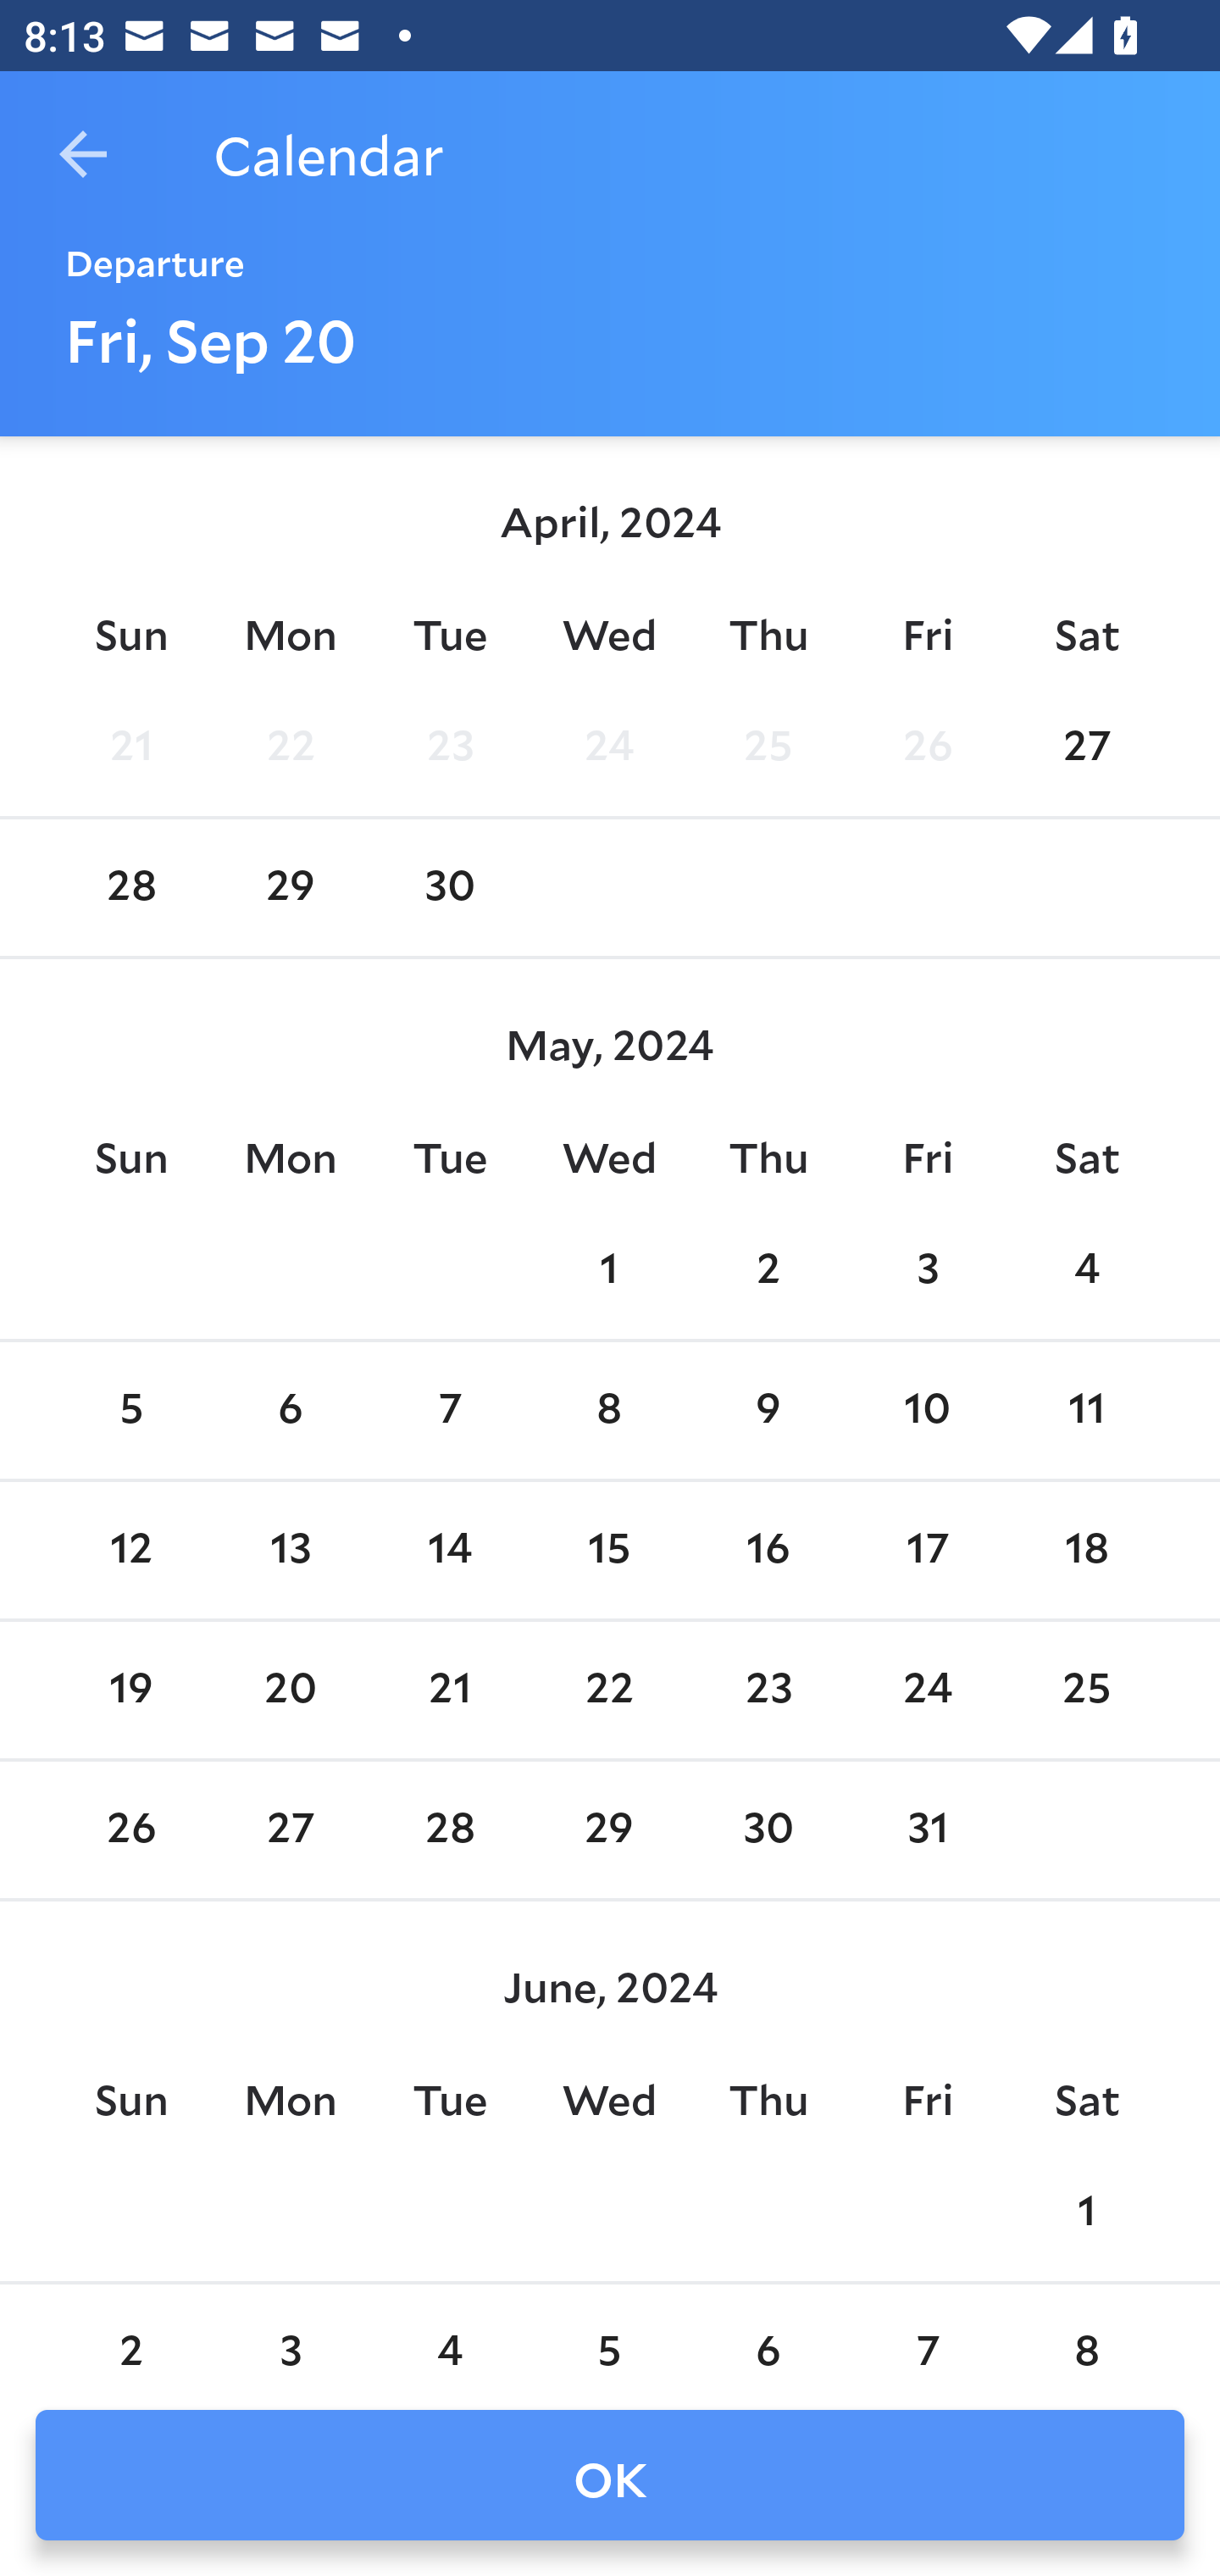 This screenshot has width=1220, height=2576. What do you see at coordinates (768, 1690) in the screenshot?
I see `23` at bounding box center [768, 1690].